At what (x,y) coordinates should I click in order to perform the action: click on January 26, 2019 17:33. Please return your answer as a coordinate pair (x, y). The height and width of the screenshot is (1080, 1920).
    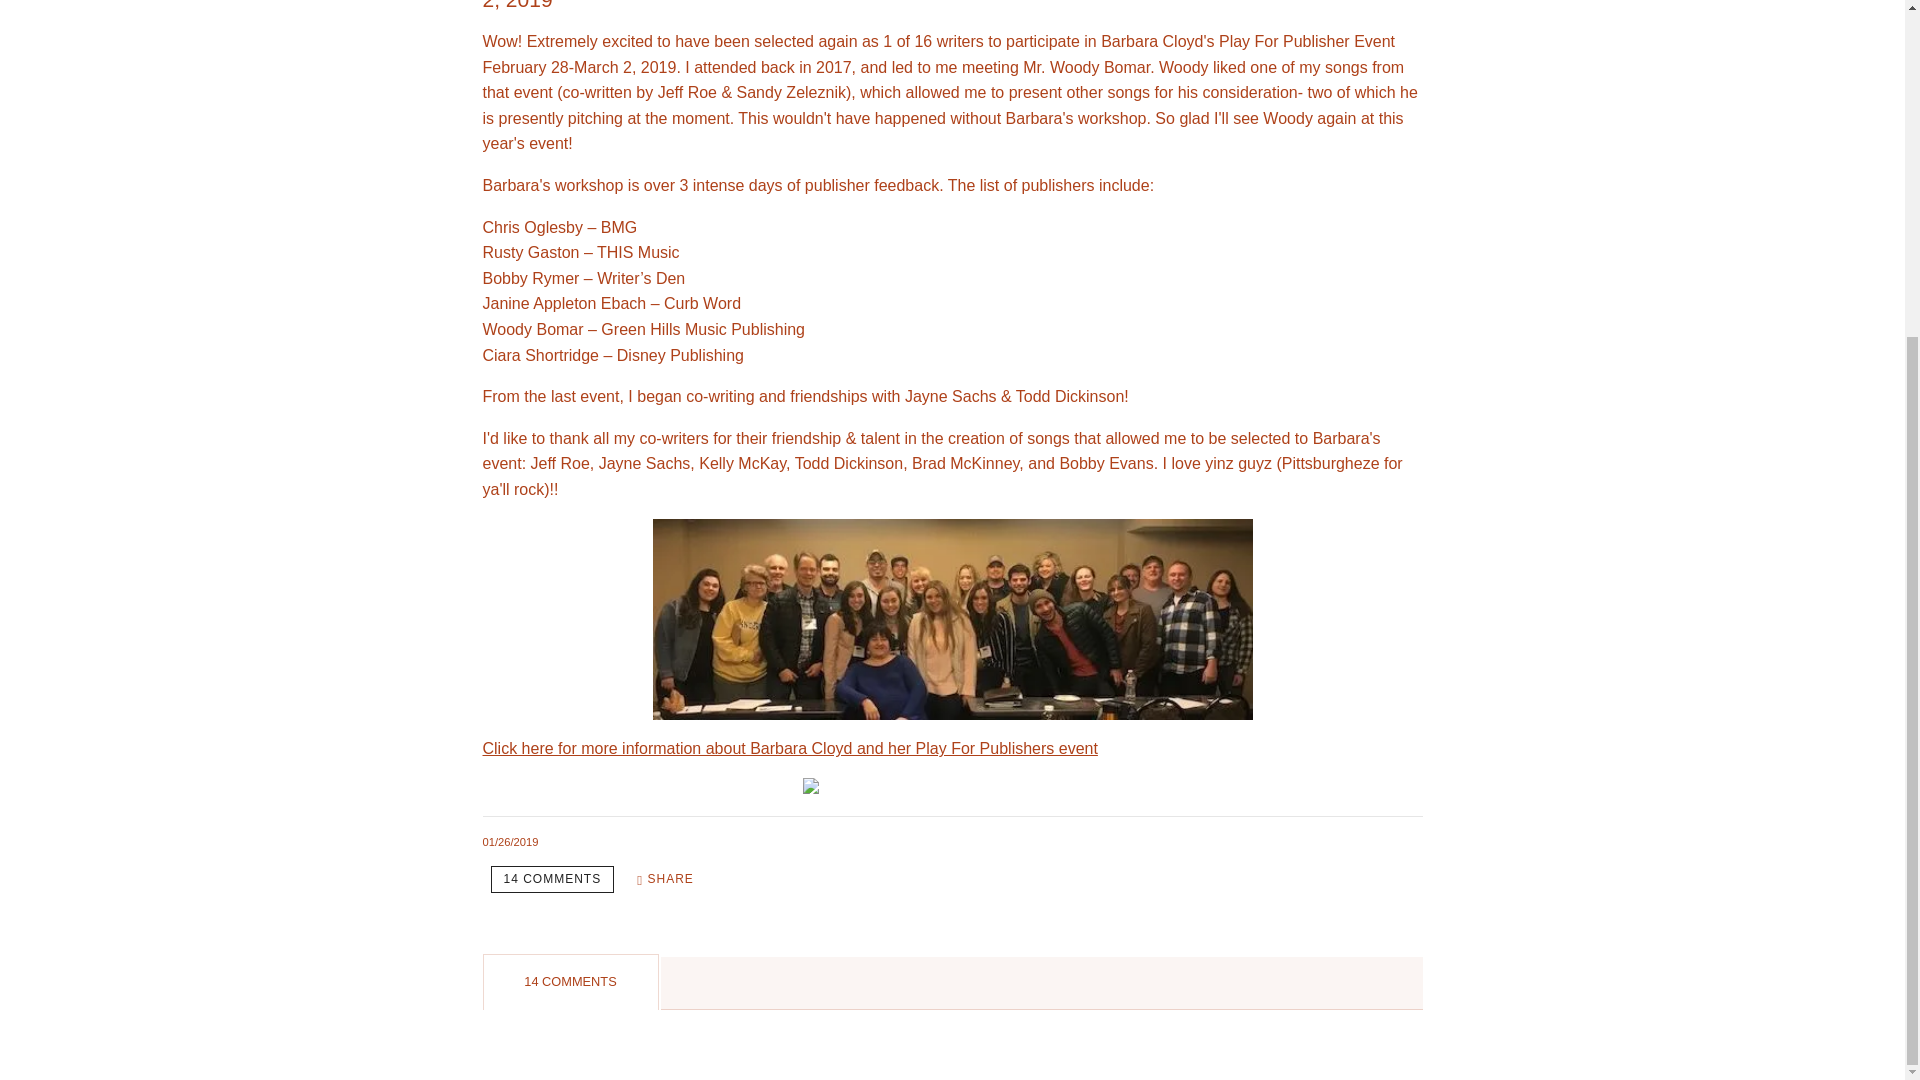
    Looking at the image, I should click on (509, 841).